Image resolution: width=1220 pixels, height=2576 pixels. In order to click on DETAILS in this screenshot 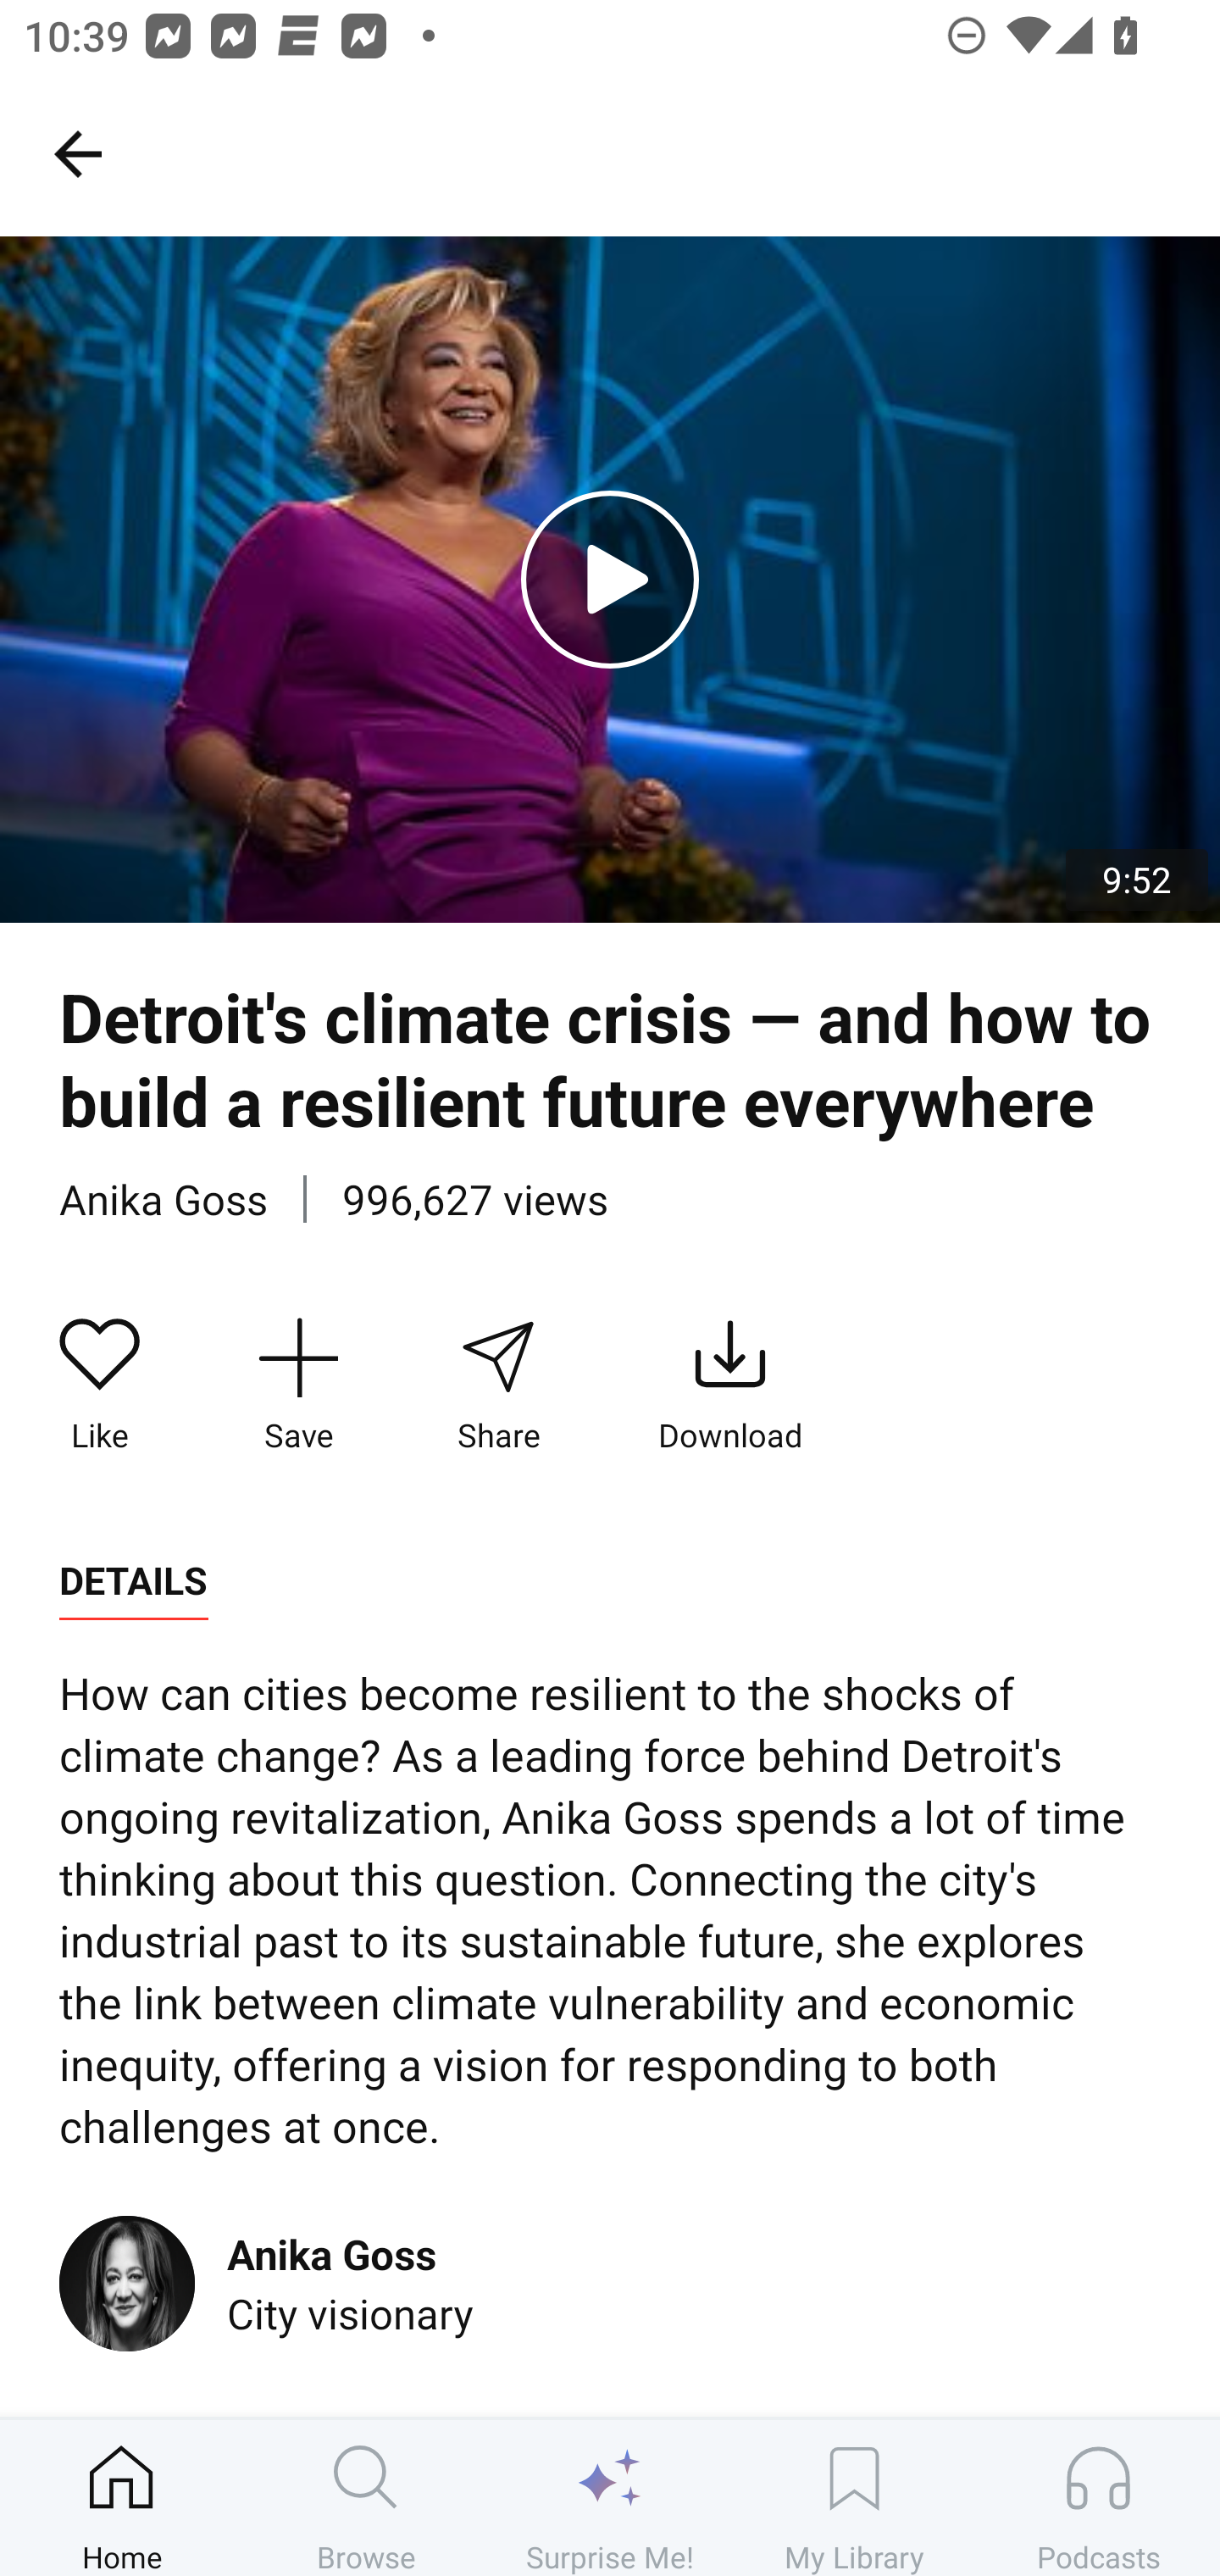, I will do `click(133, 1581)`.